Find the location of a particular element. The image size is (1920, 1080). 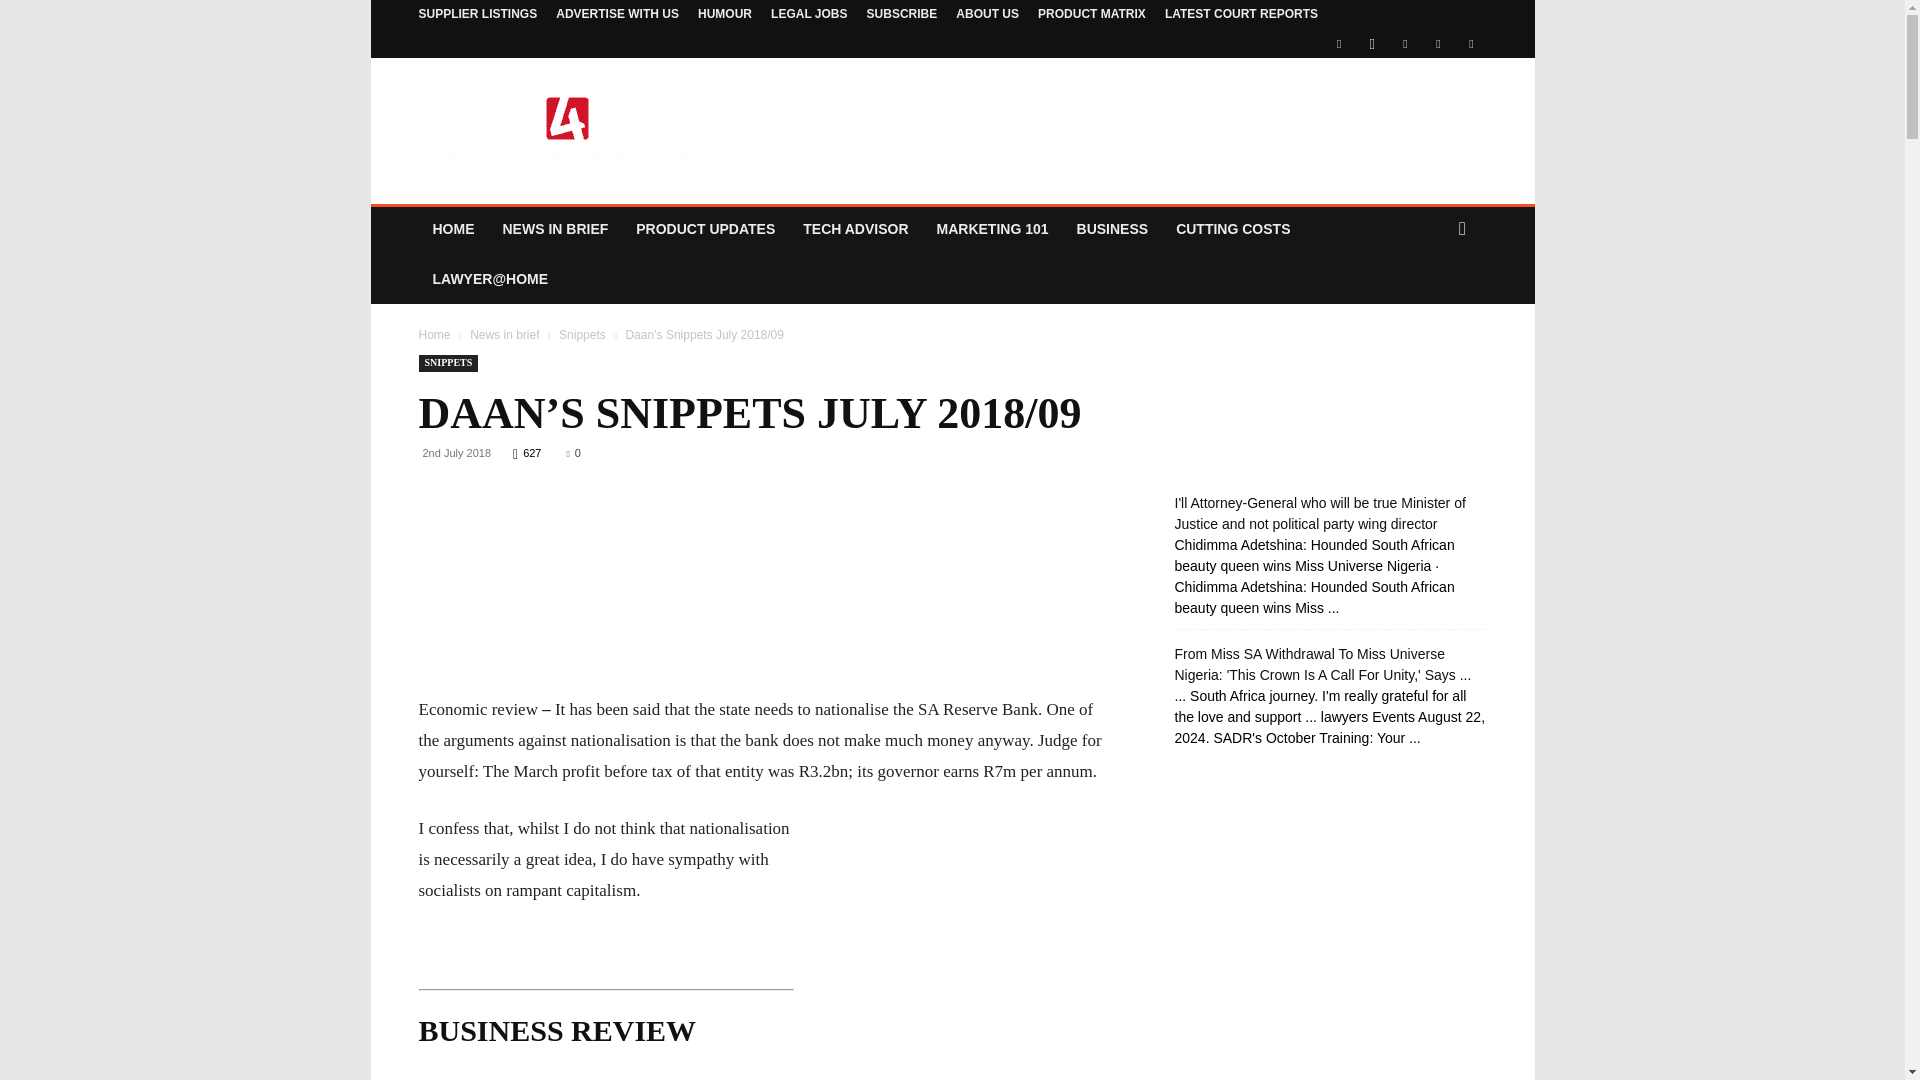

HOME is located at coordinates (452, 228).